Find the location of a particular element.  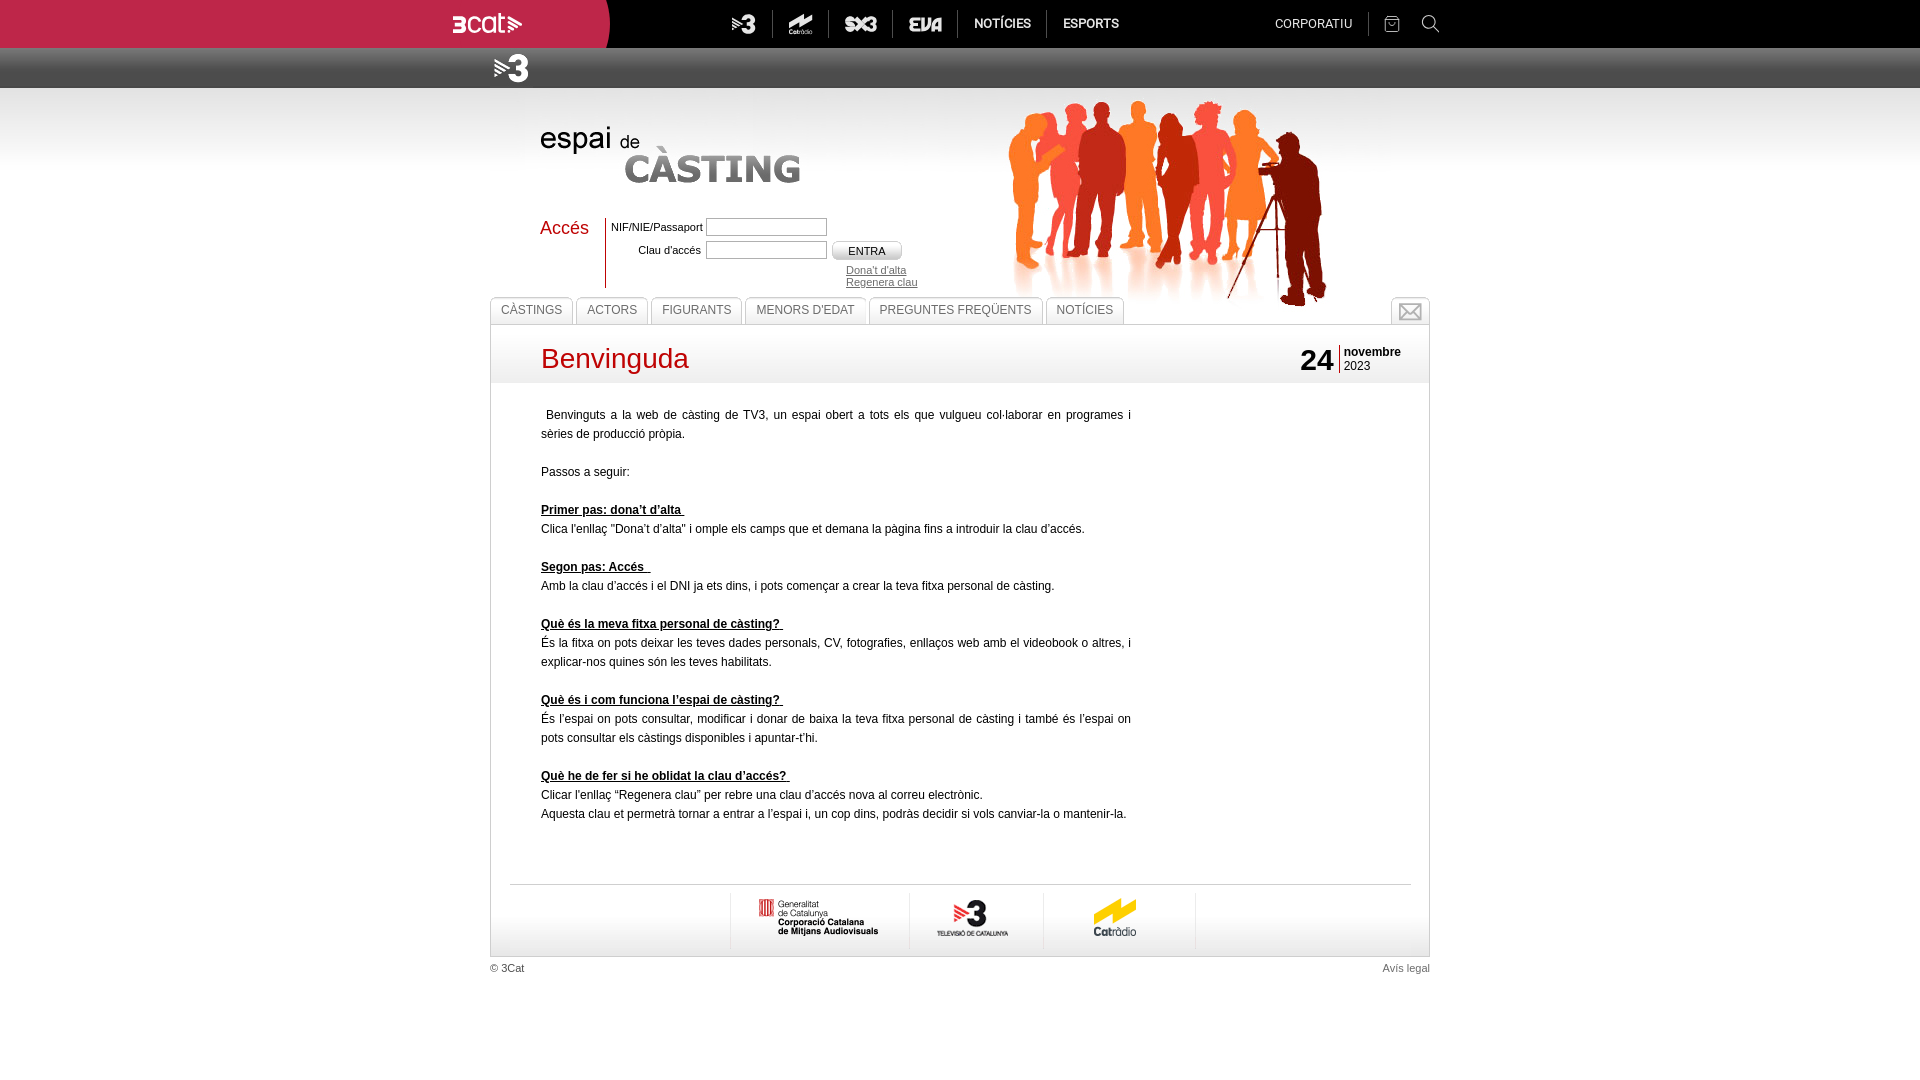

Dona't d'alta is located at coordinates (828, 270).